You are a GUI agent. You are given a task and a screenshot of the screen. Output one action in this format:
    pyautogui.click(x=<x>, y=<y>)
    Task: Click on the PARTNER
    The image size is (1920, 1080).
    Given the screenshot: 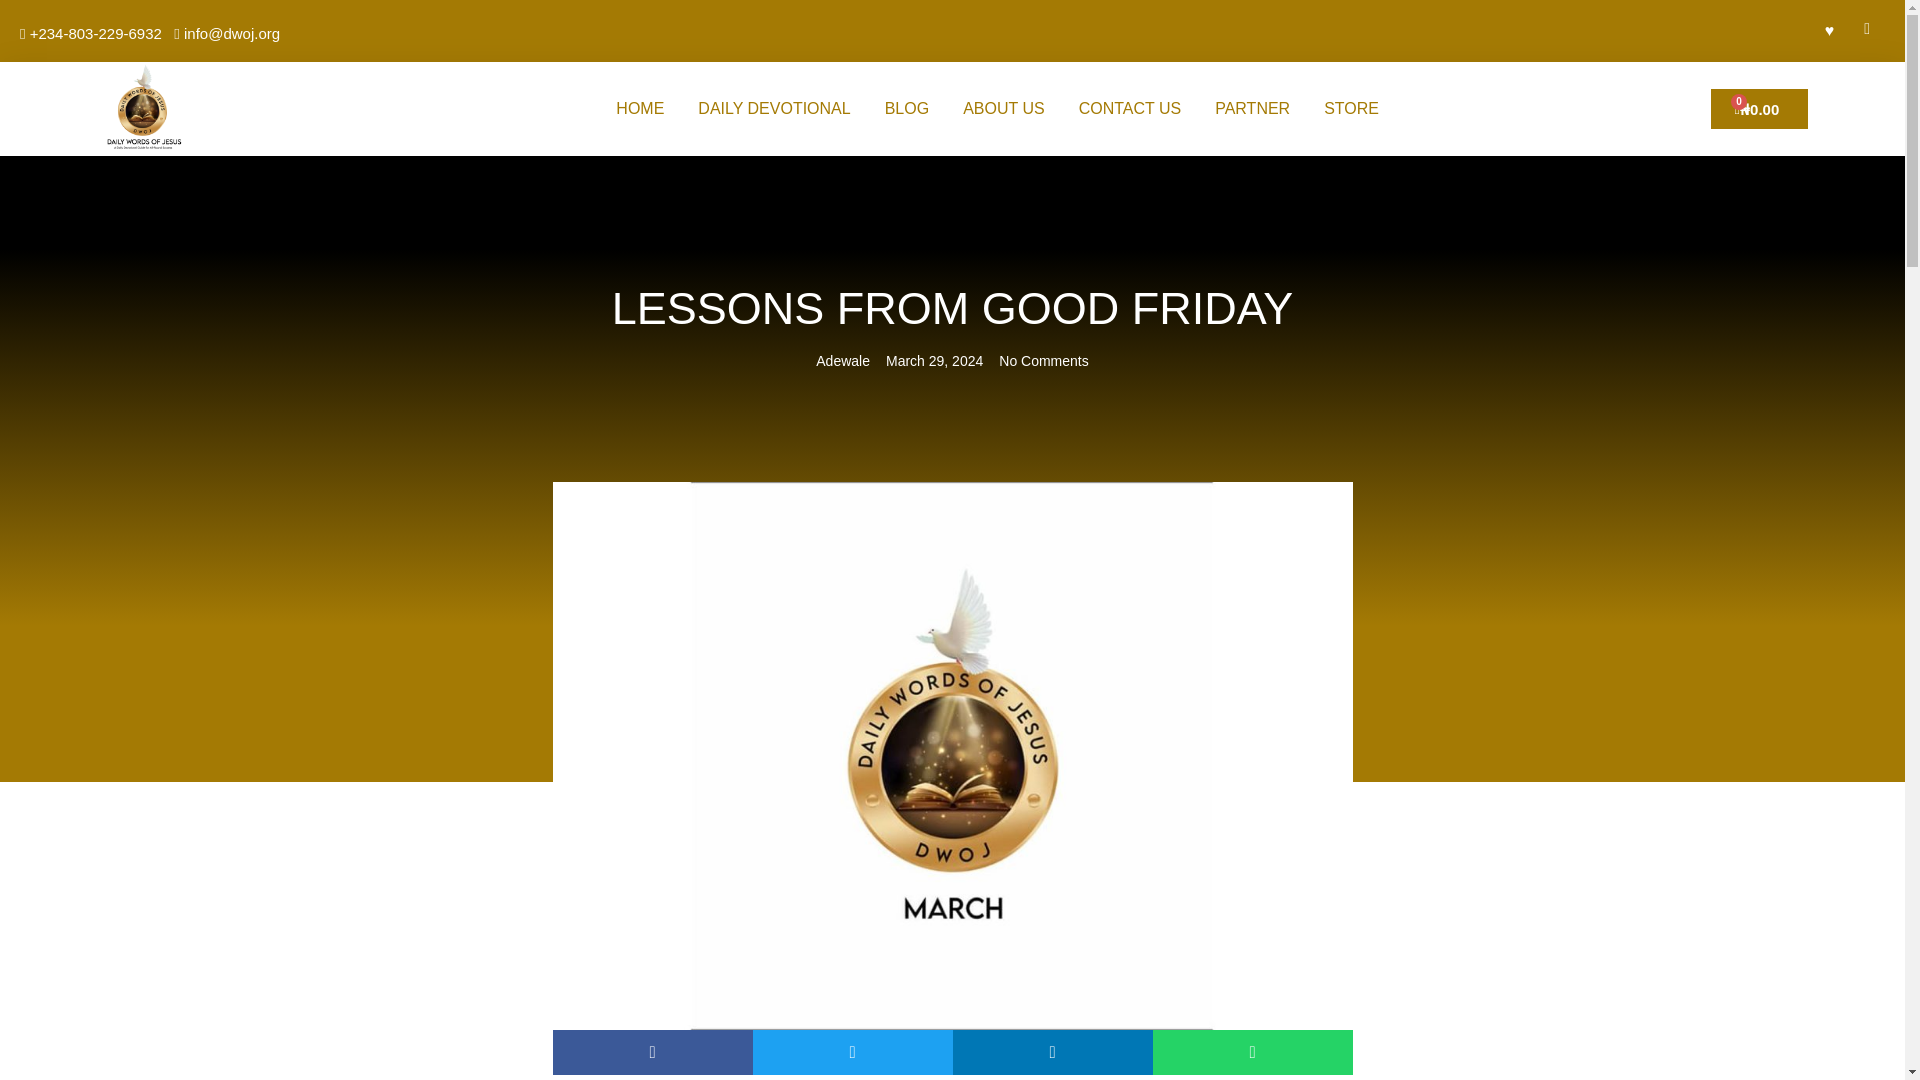 What is the action you would take?
    pyautogui.click(x=1252, y=108)
    